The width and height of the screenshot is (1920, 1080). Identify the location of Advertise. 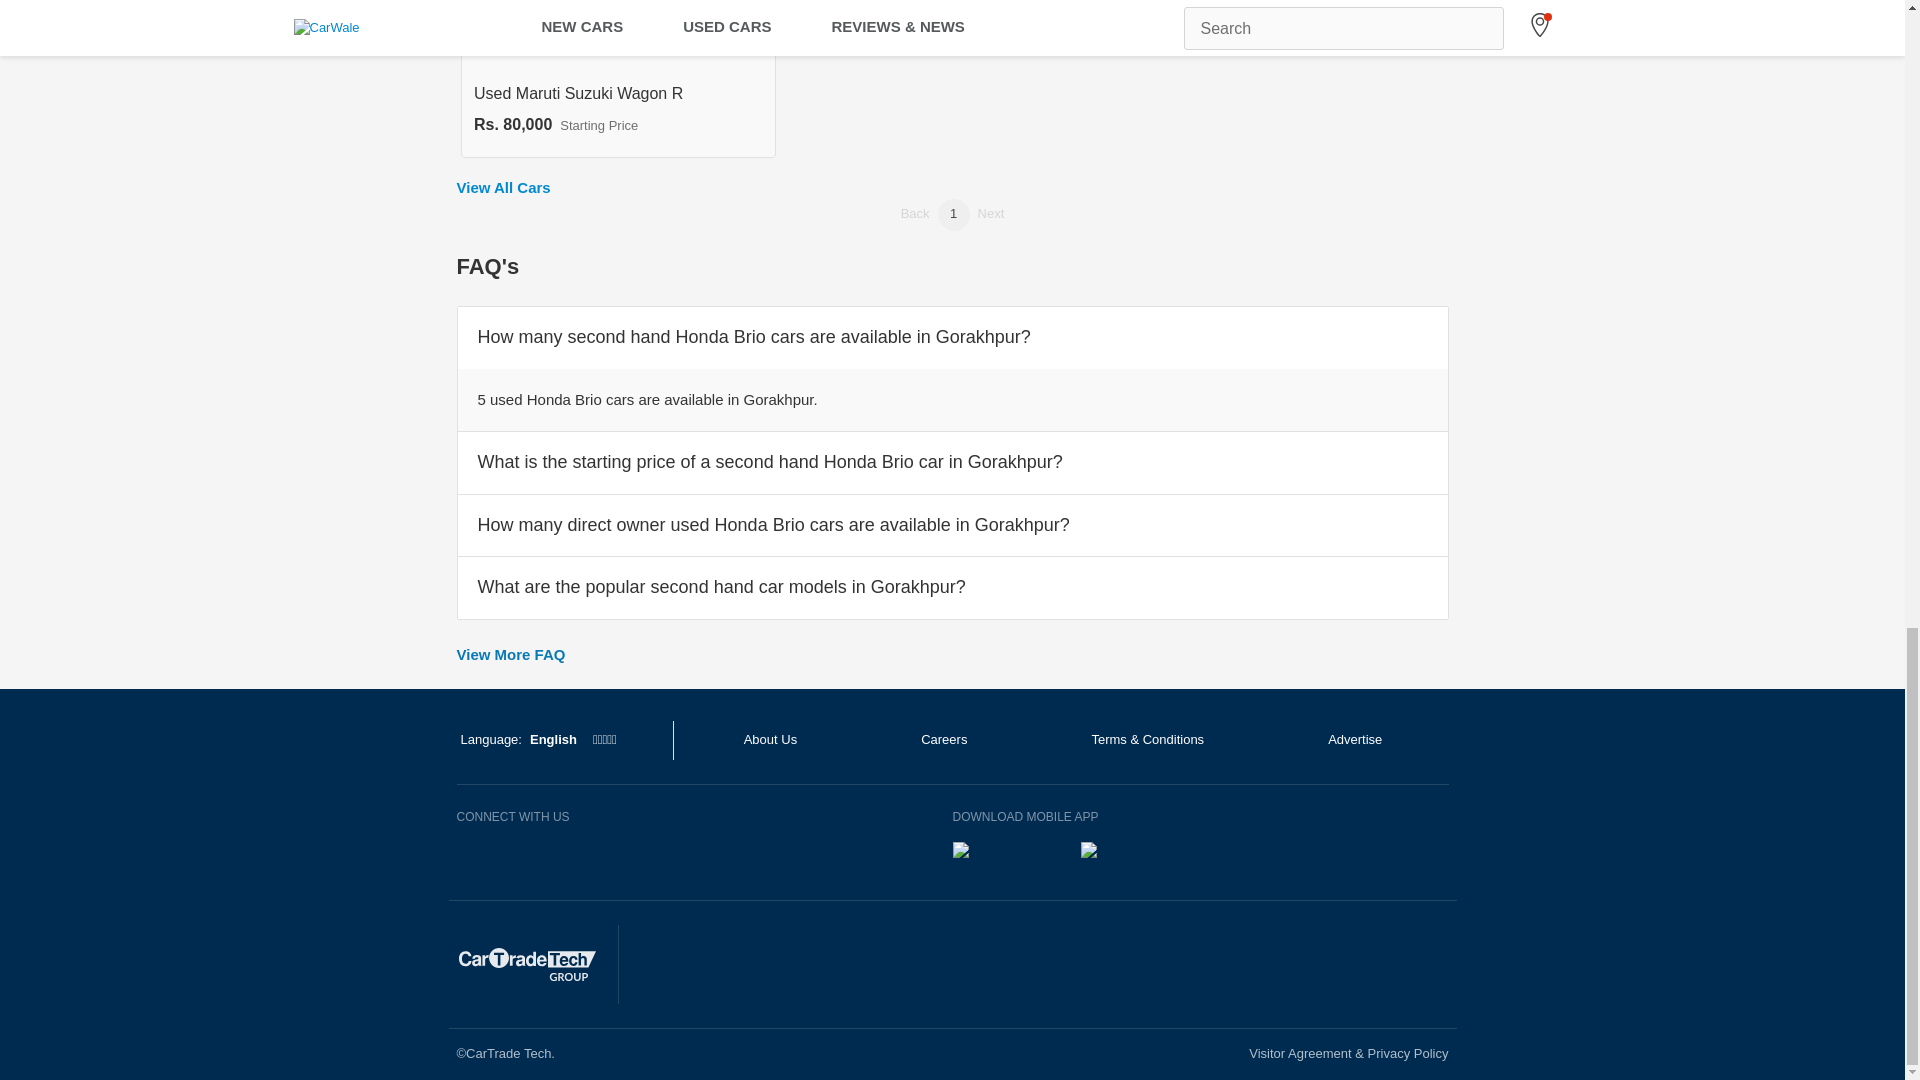
(1354, 740).